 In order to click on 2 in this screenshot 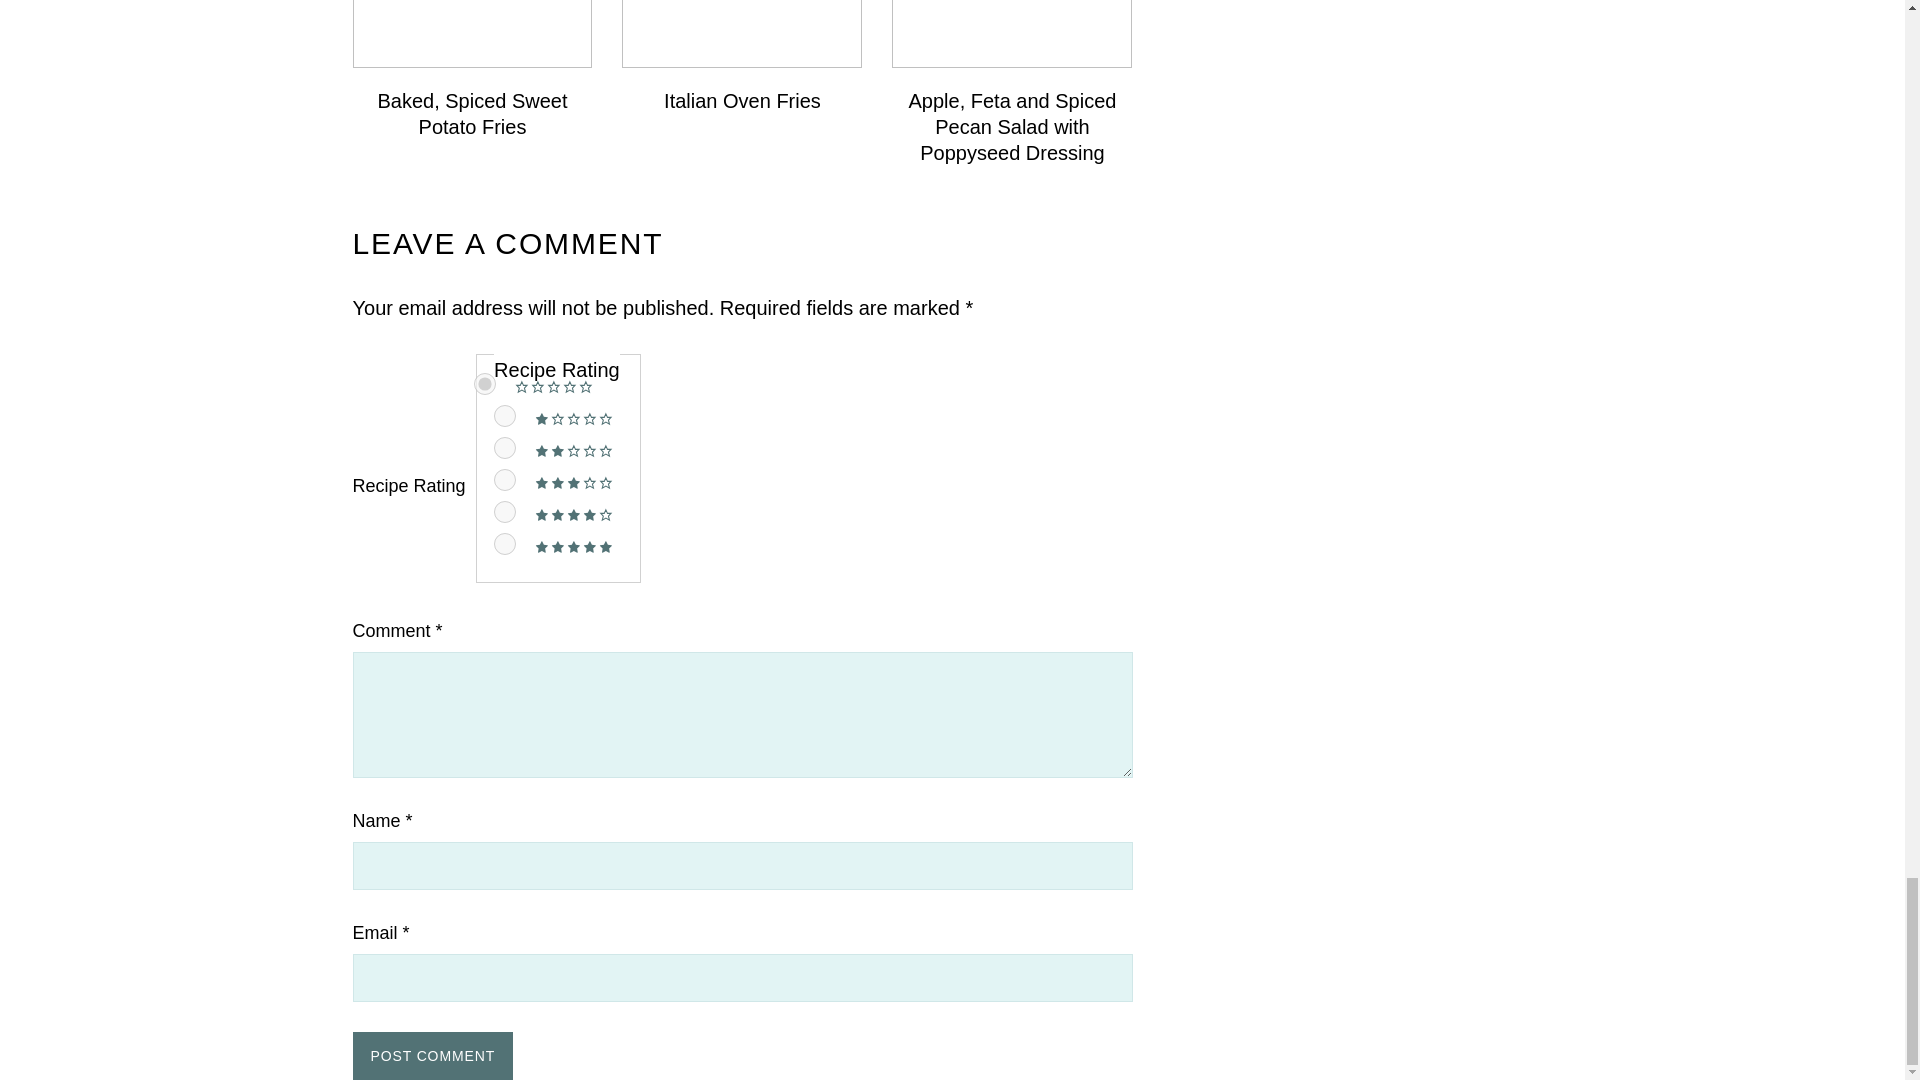, I will do `click(504, 448)`.